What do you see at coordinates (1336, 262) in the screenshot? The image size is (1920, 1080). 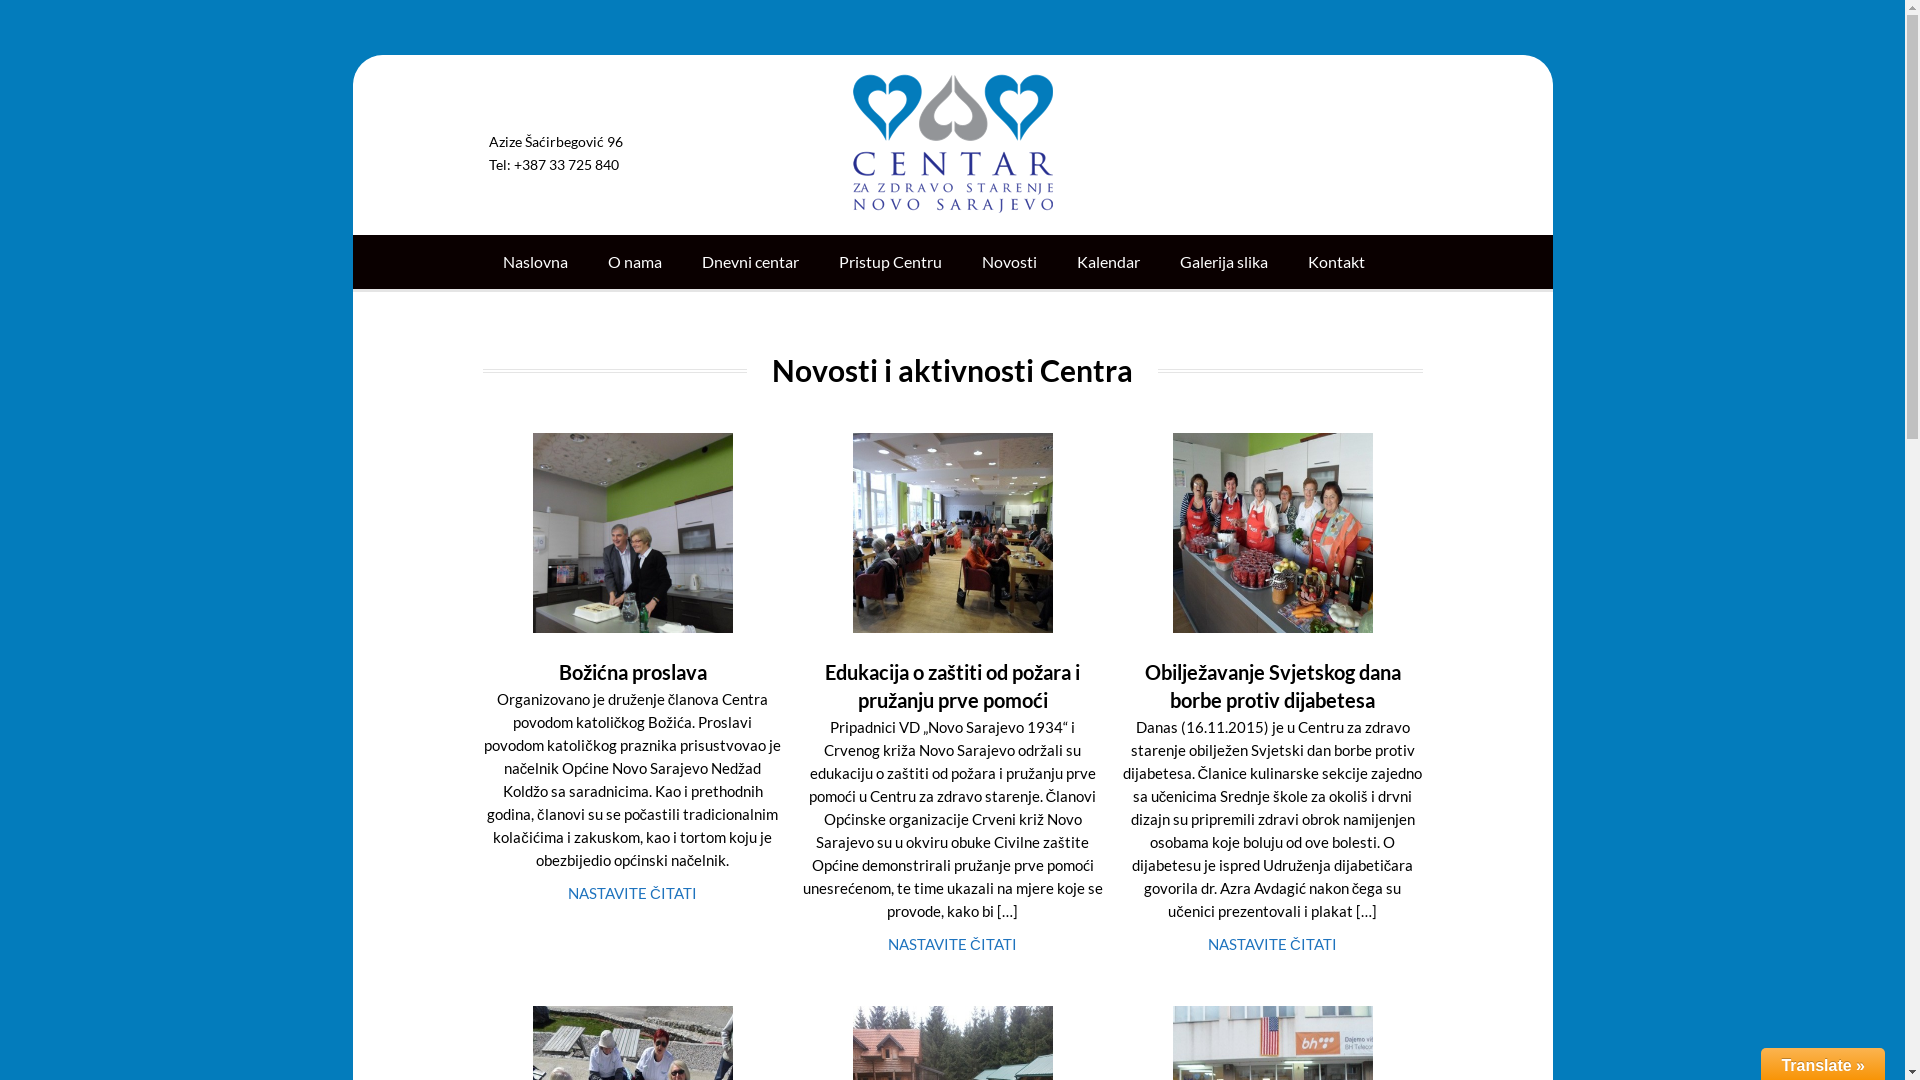 I see `Kontakt` at bounding box center [1336, 262].